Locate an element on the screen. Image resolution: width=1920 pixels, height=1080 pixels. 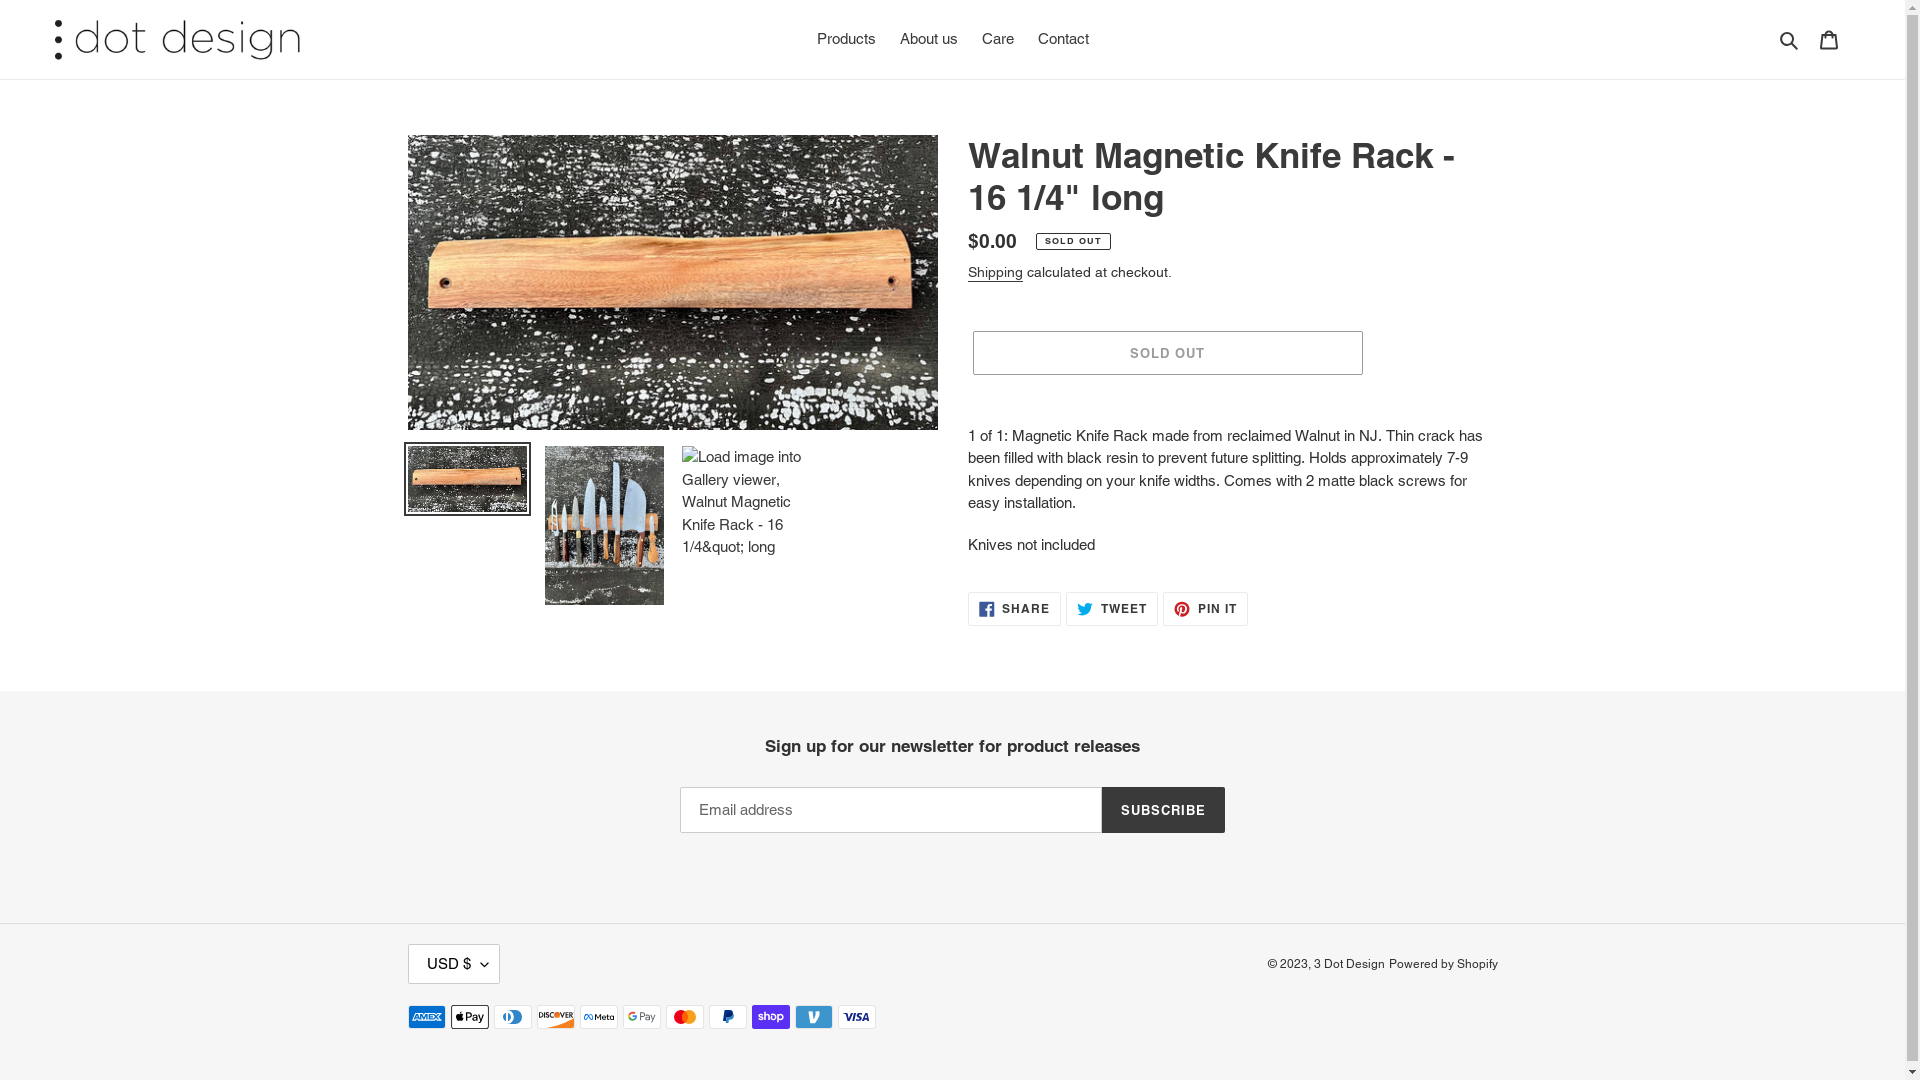
Care is located at coordinates (998, 40).